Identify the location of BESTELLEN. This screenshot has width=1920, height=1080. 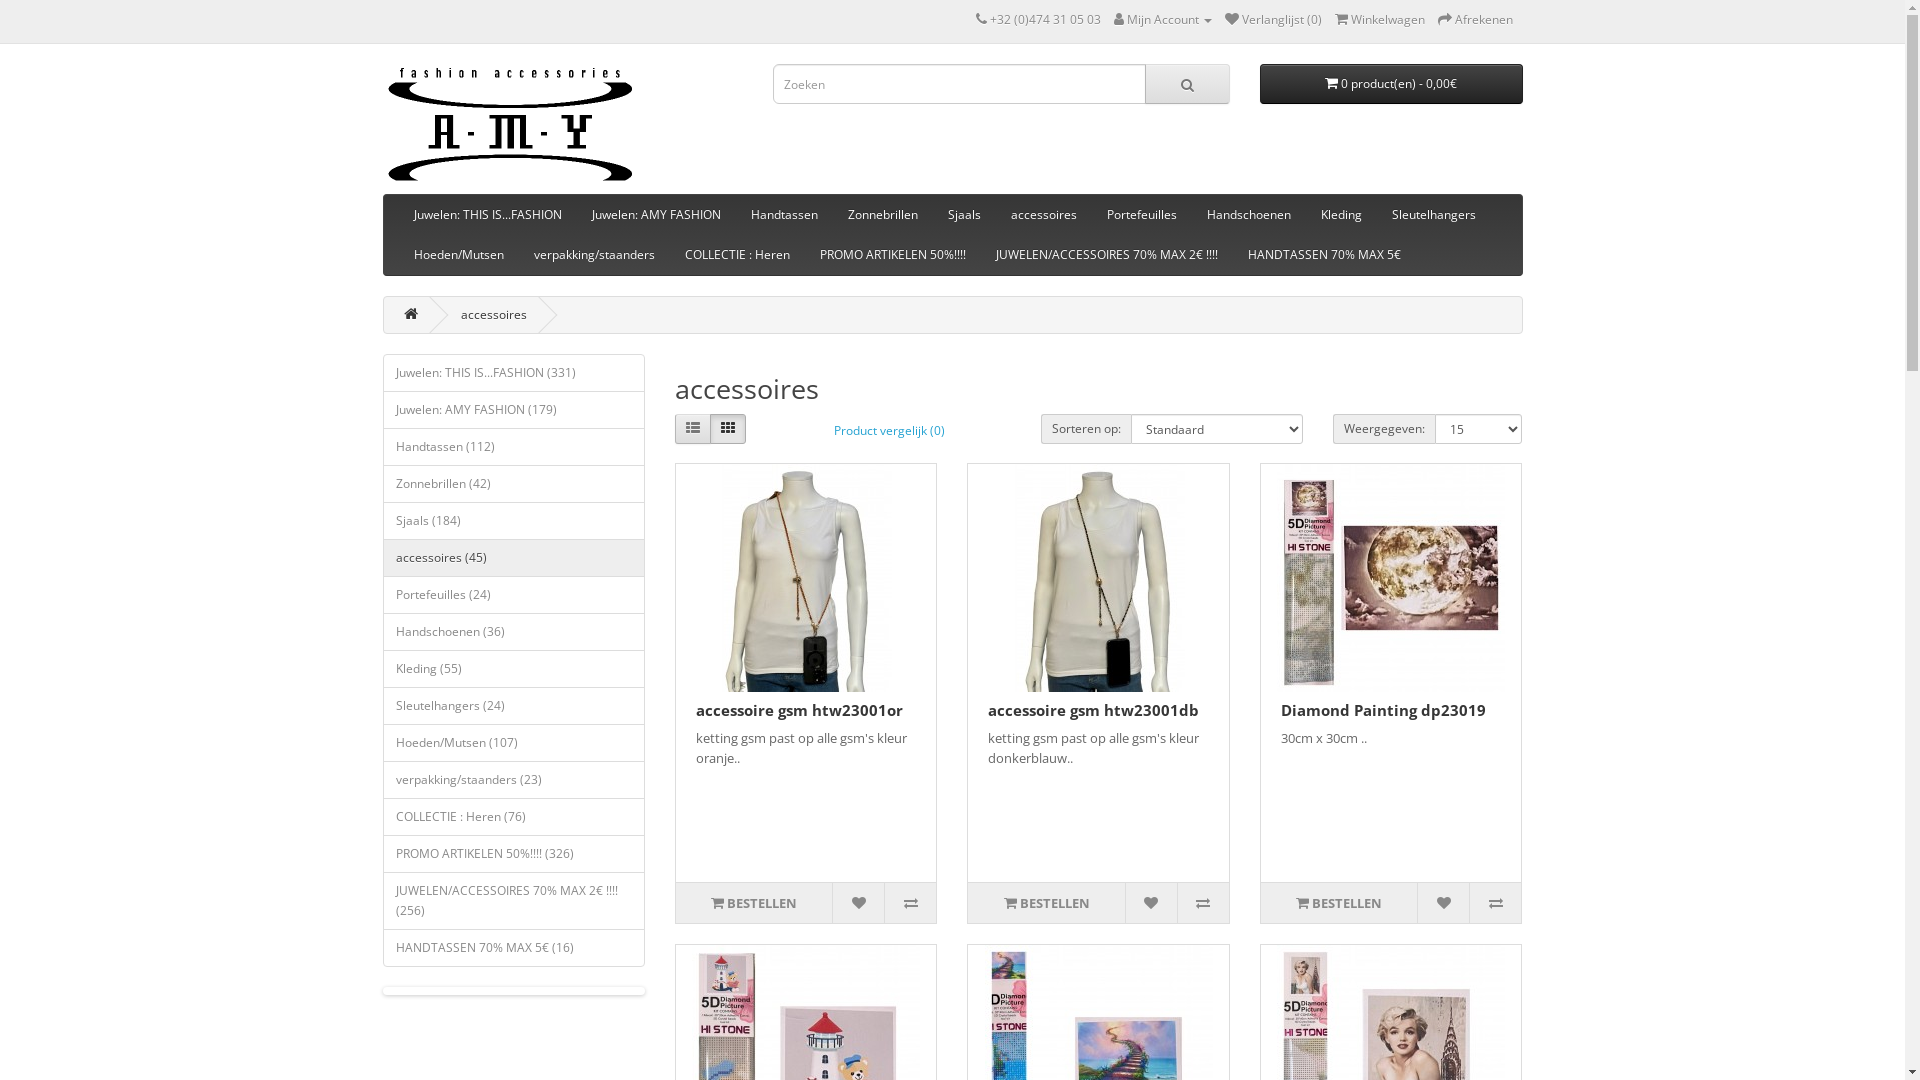
(754, 902).